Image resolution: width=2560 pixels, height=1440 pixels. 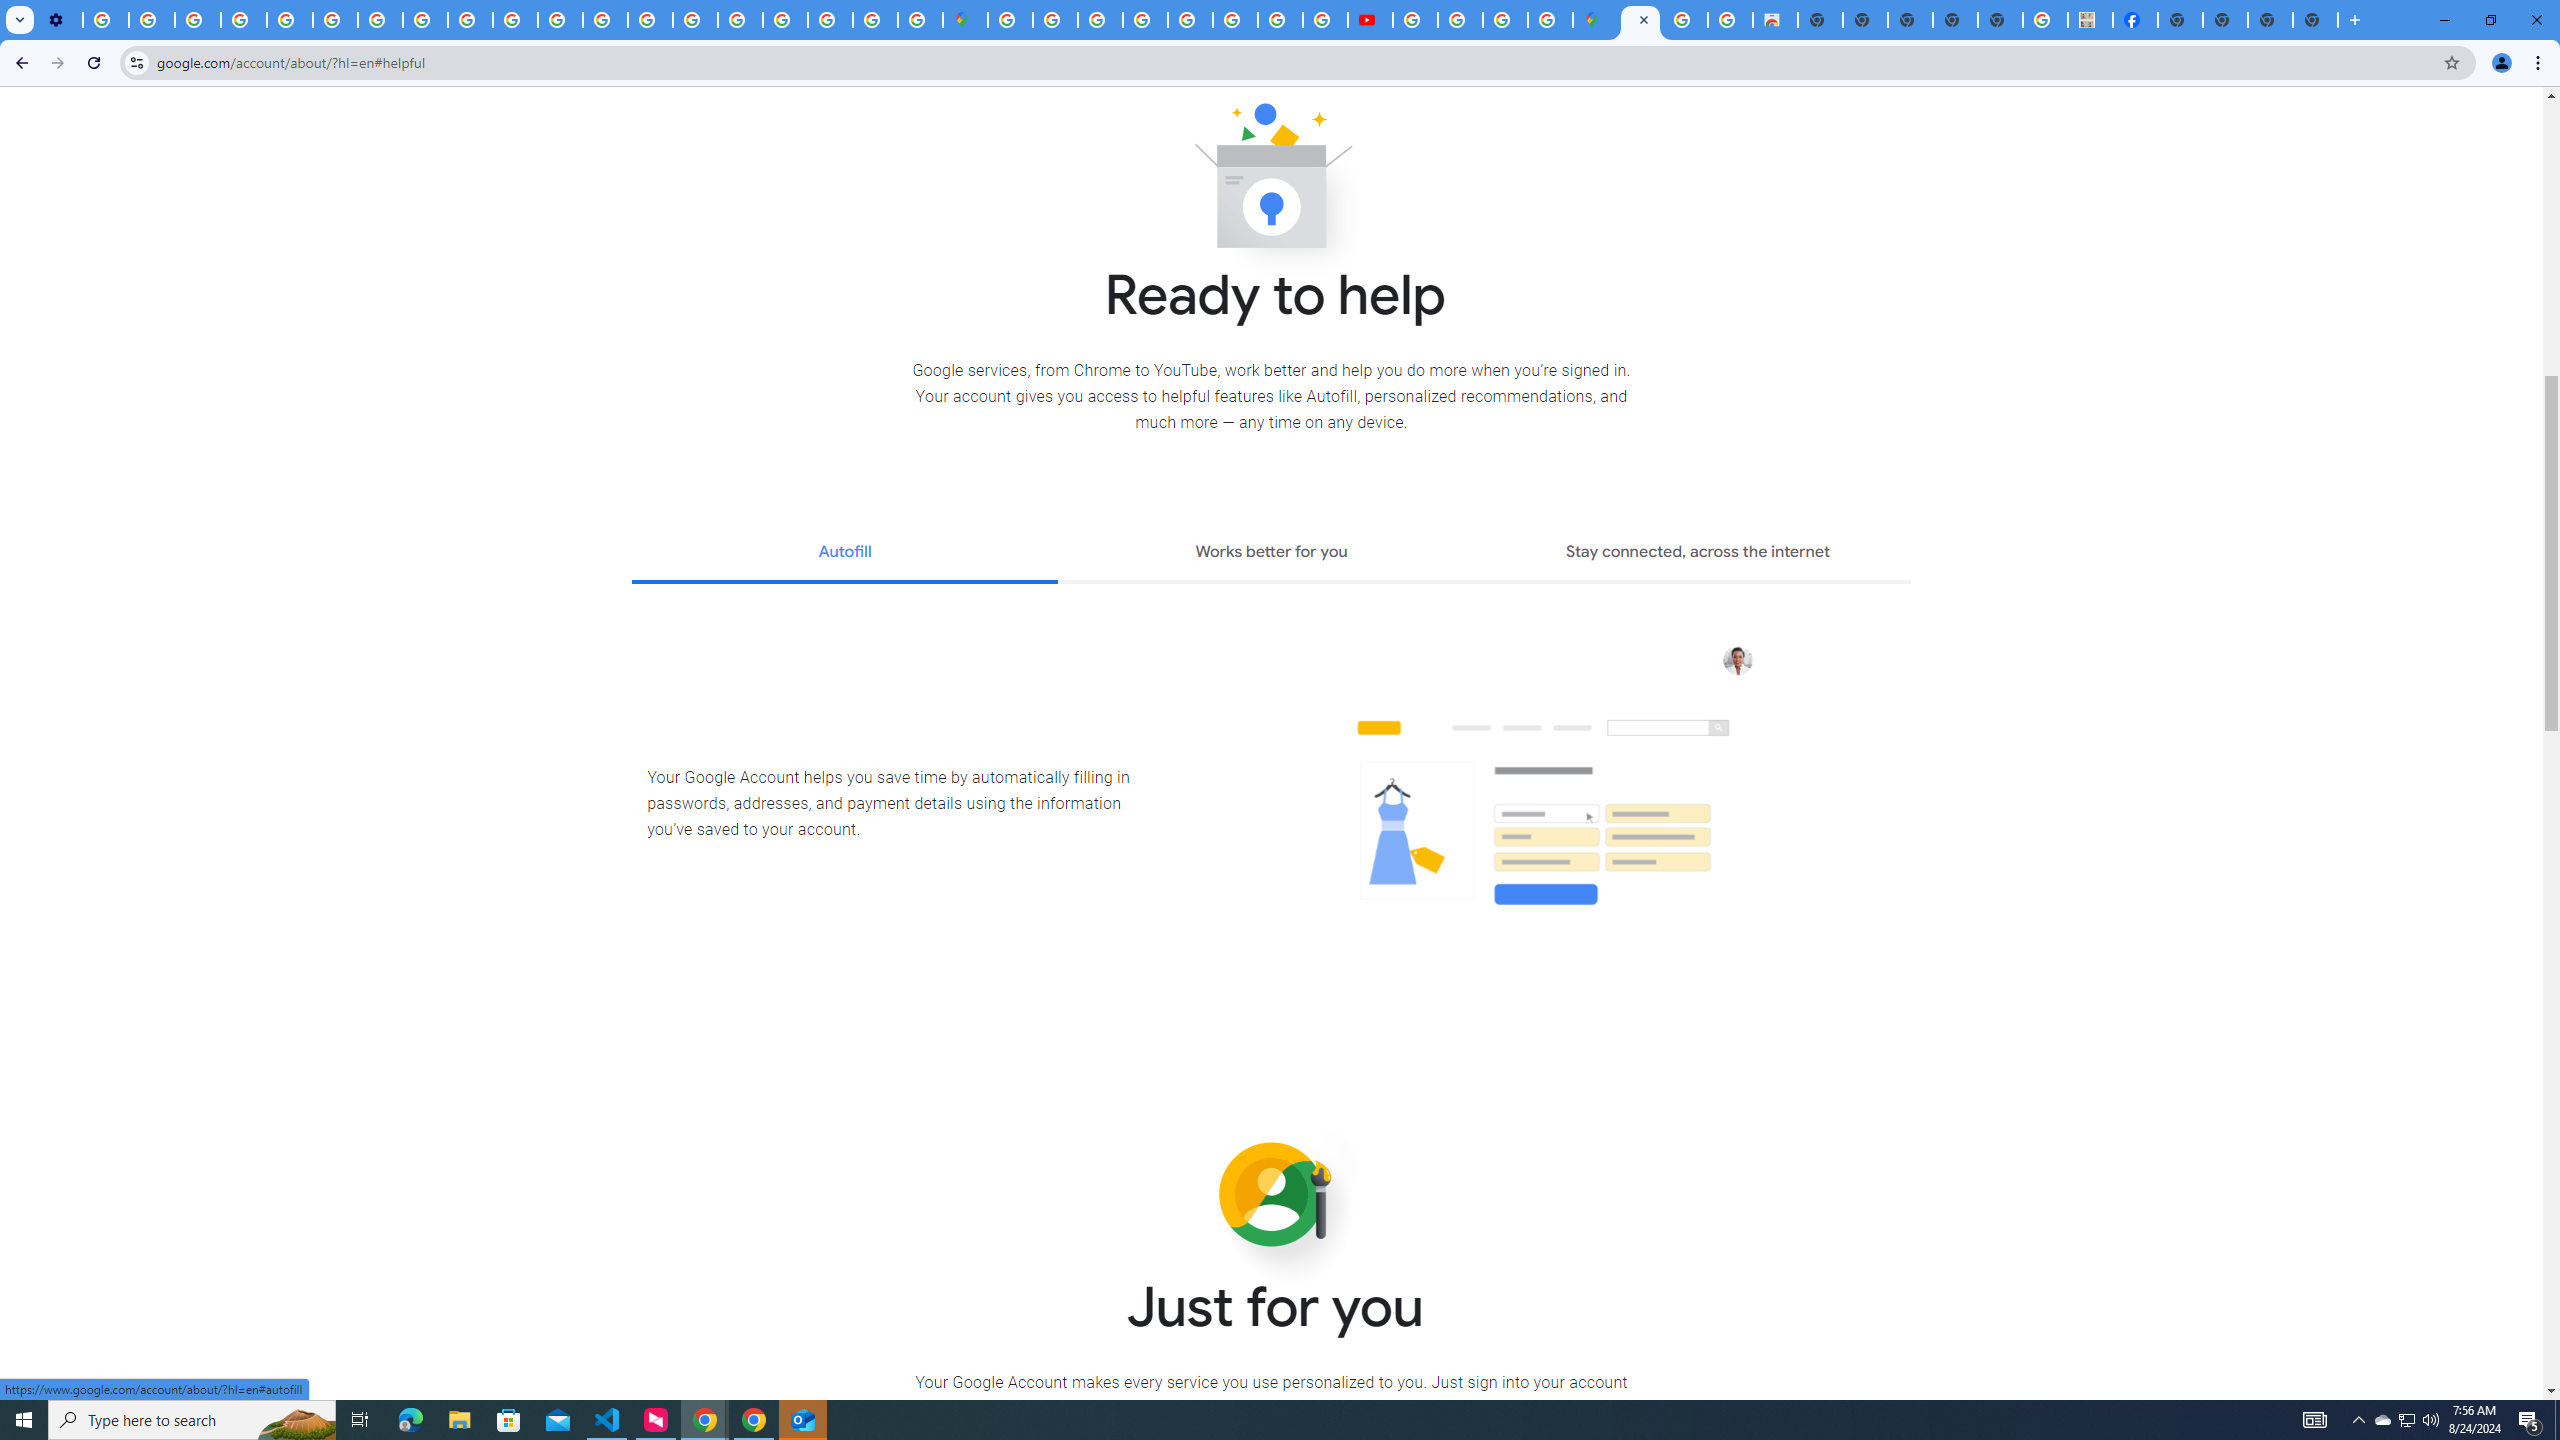 I want to click on Sign in - Google Accounts, so click(x=786, y=20).